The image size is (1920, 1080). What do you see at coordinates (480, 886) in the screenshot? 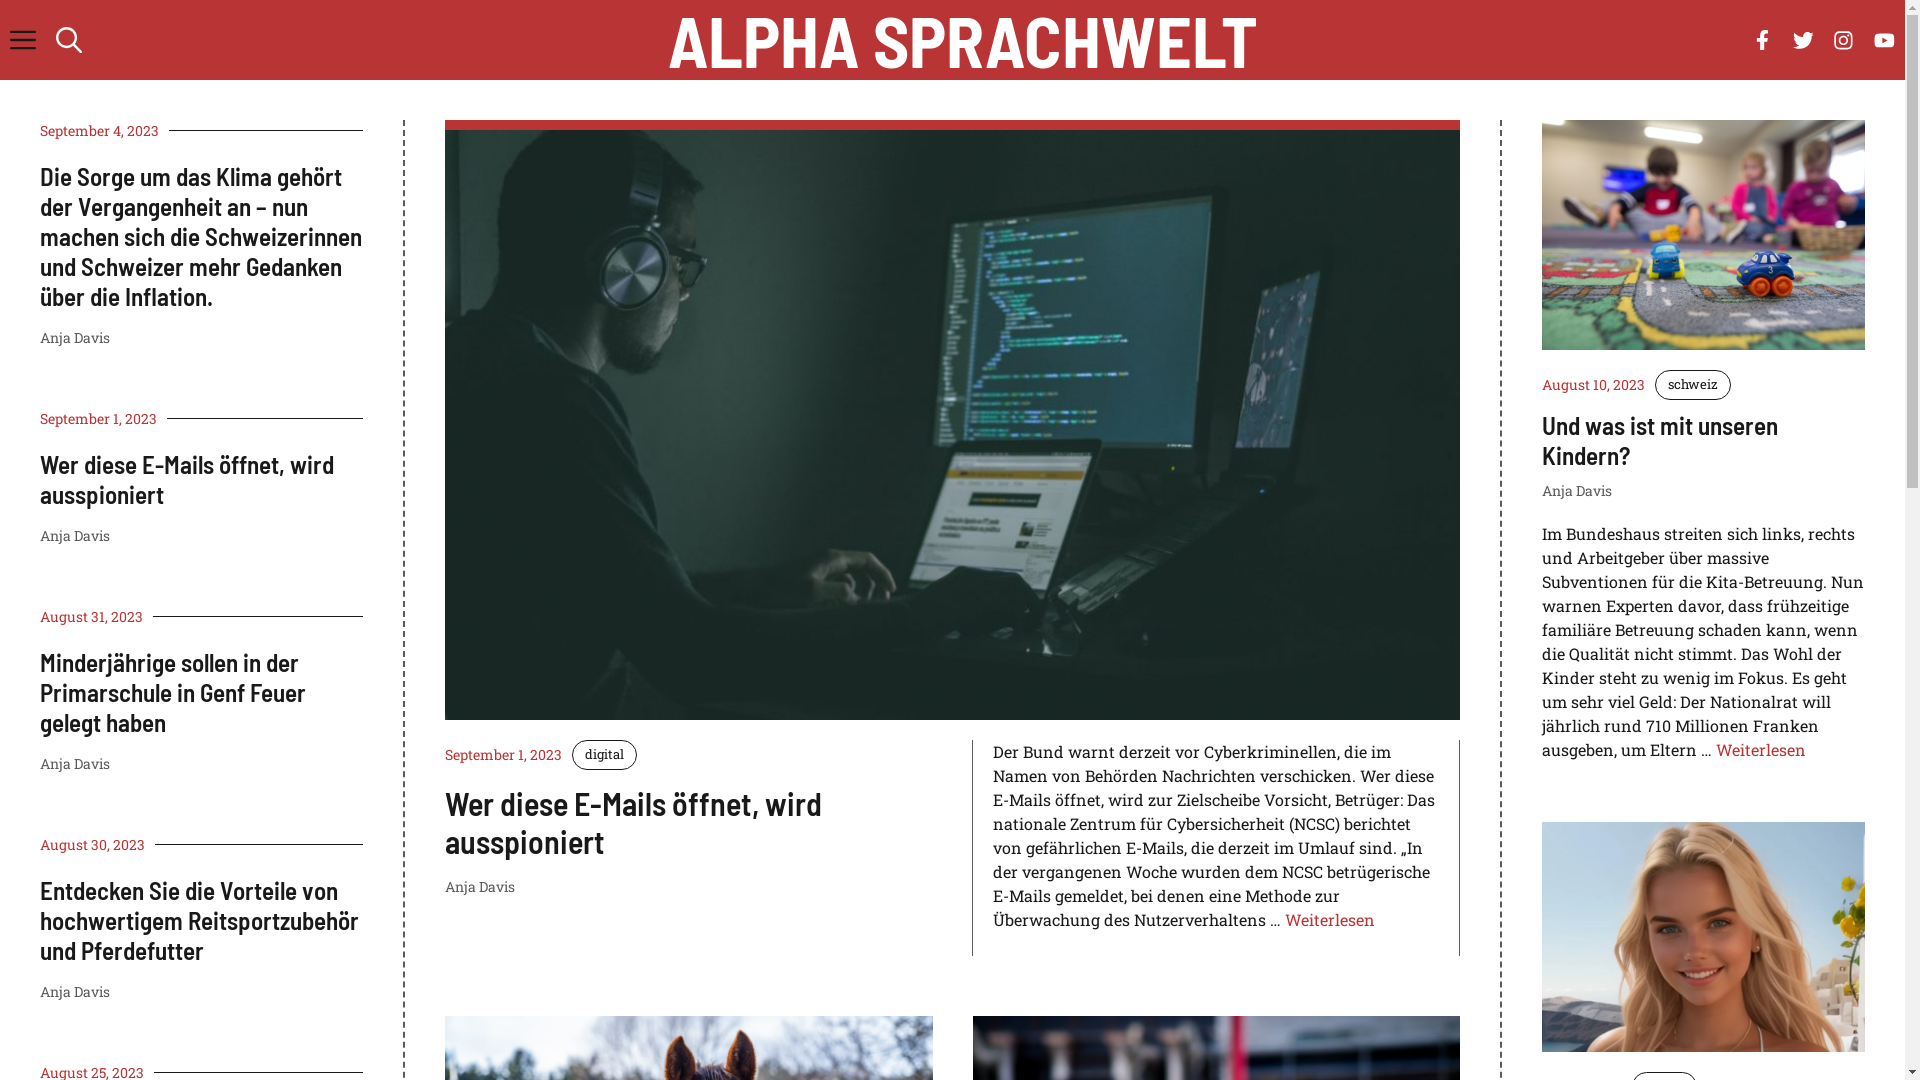
I see `Anja Davis` at bounding box center [480, 886].